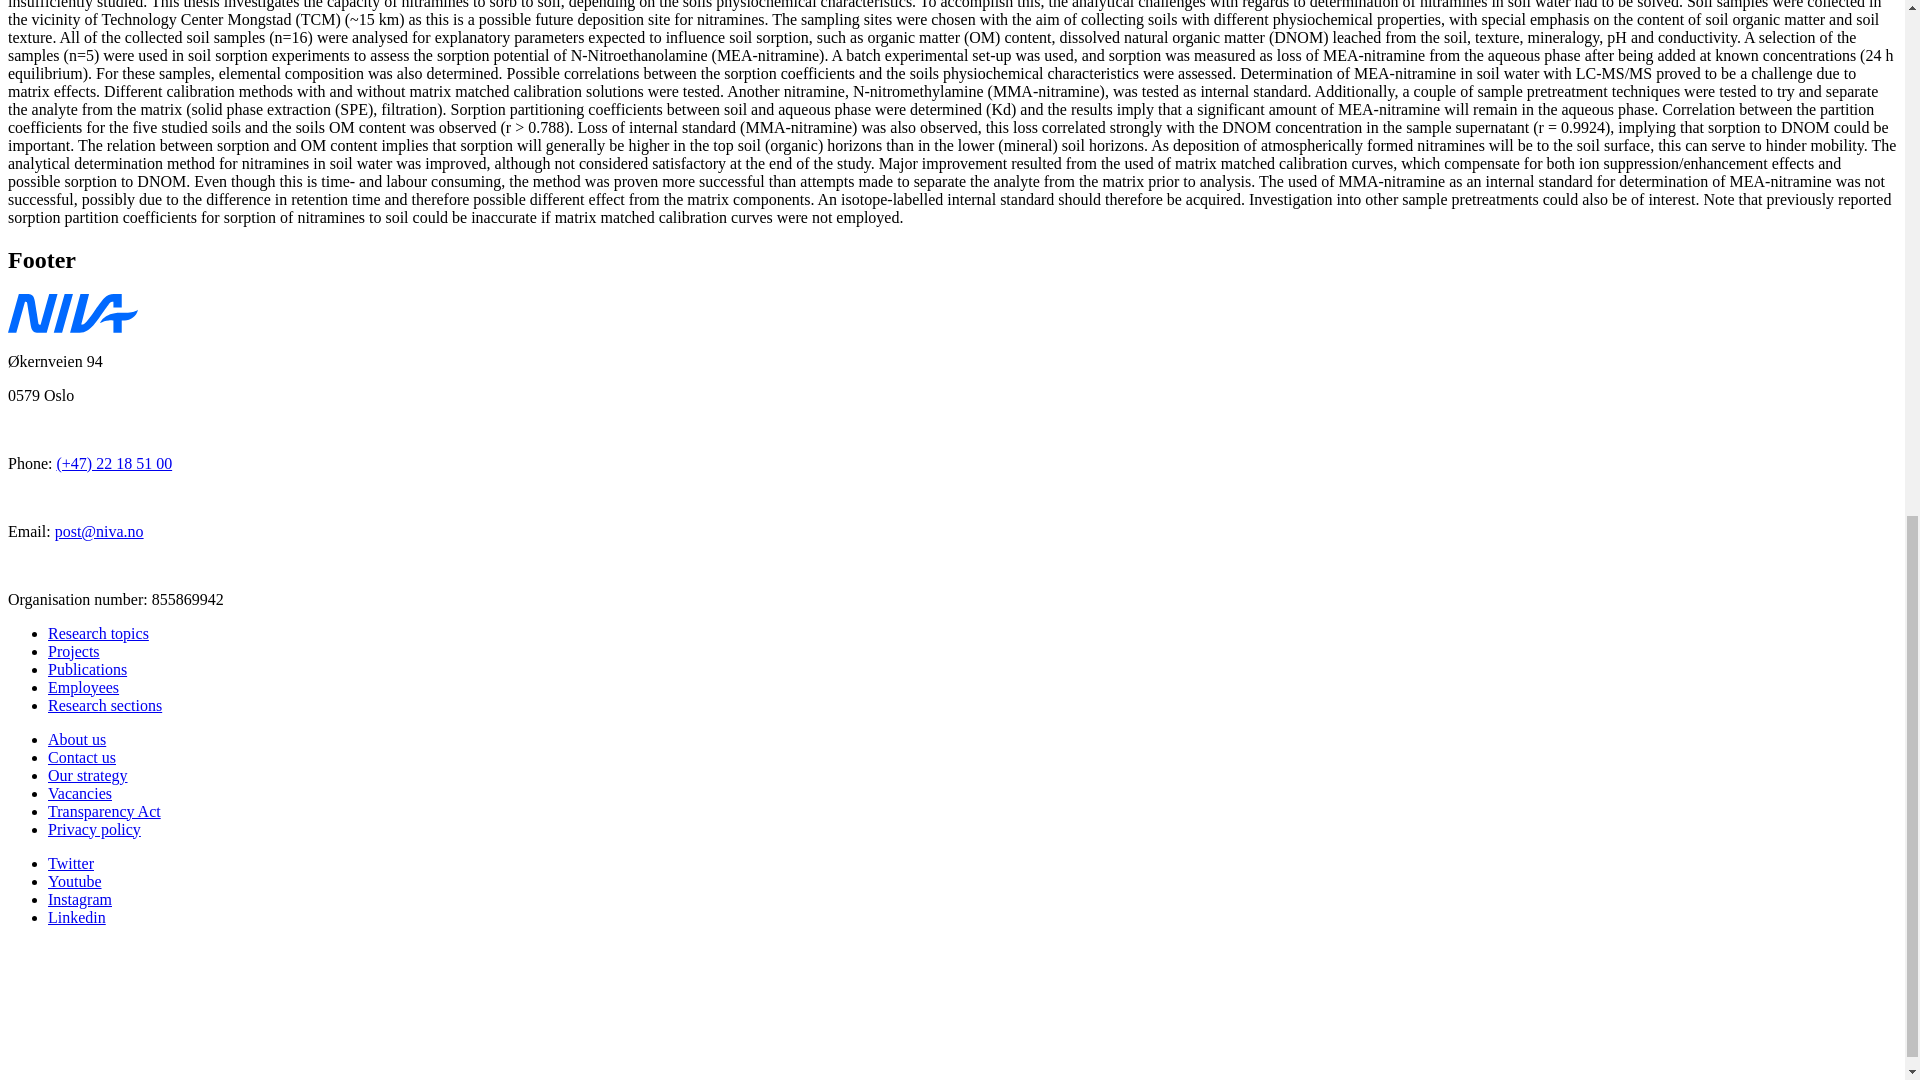  What do you see at coordinates (84, 686) in the screenshot?
I see `Employees` at bounding box center [84, 686].